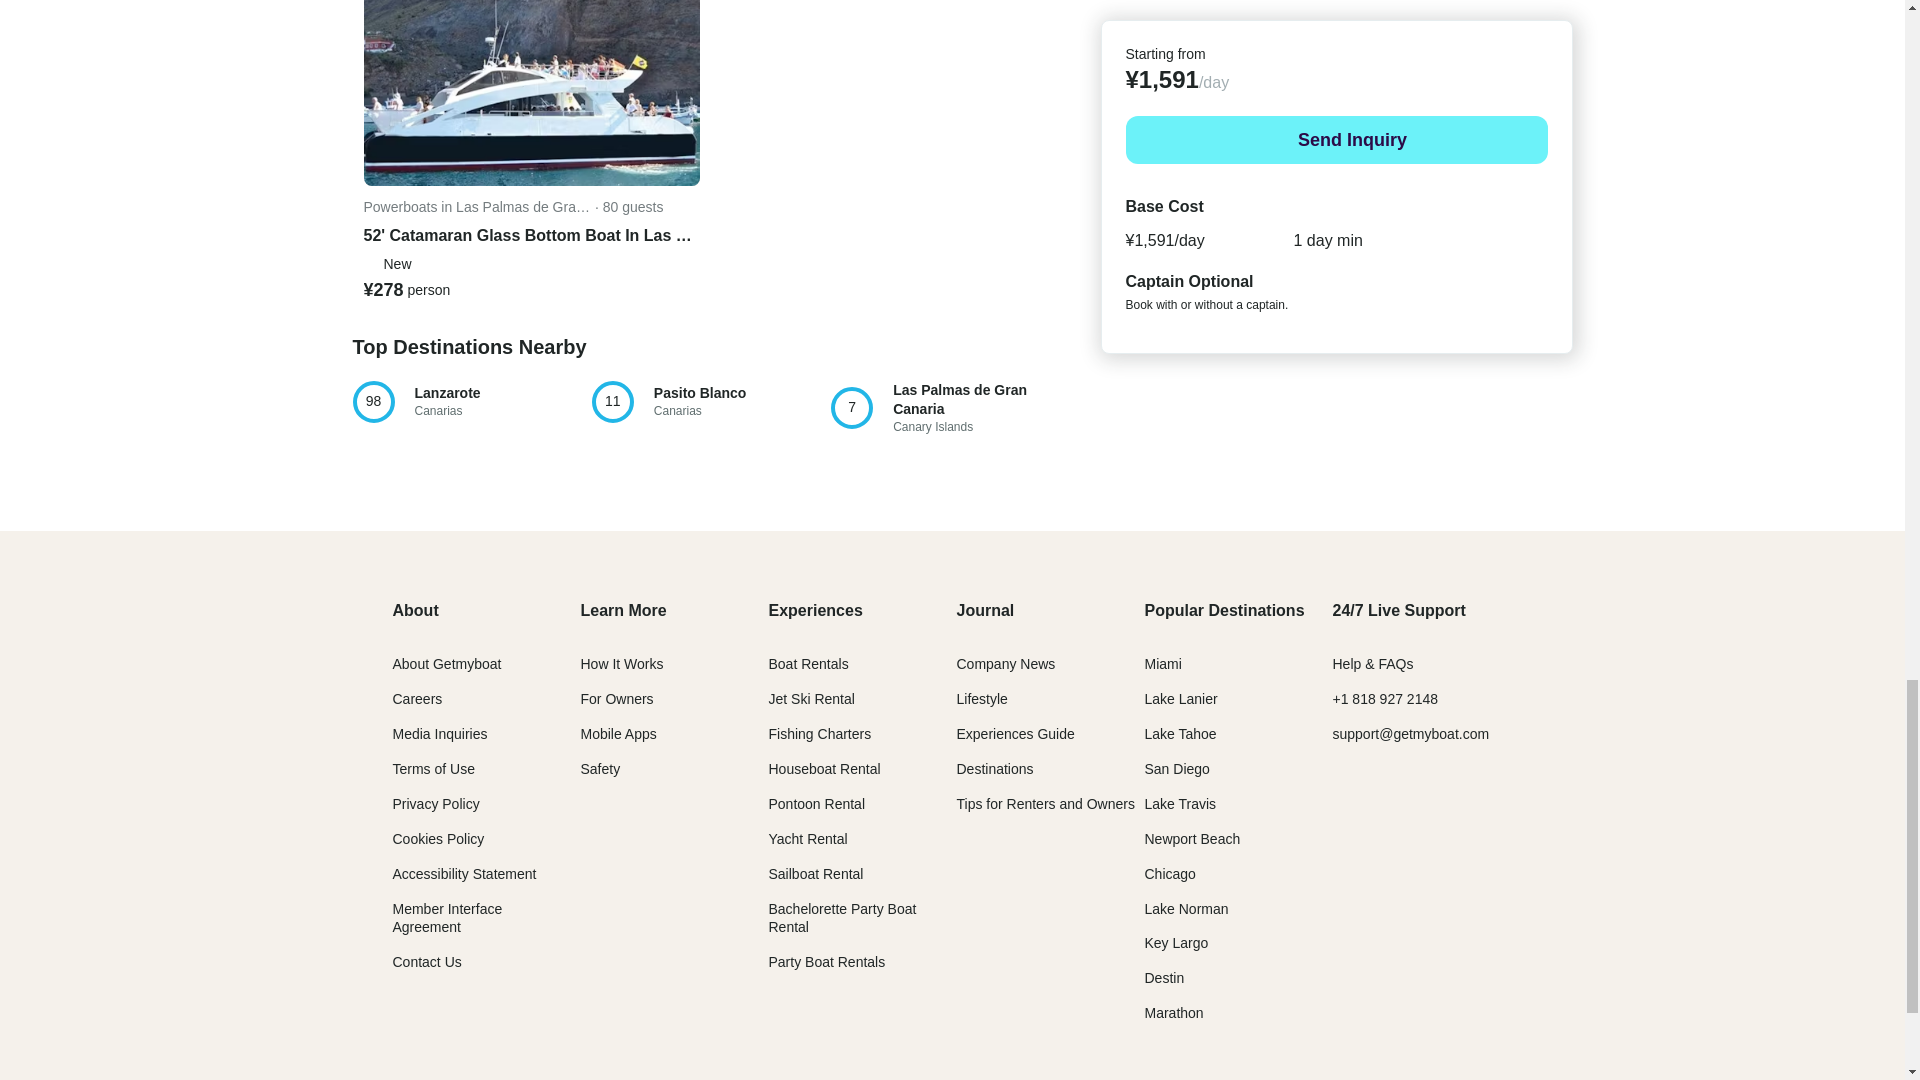  Describe the element at coordinates (432, 768) in the screenshot. I see `Terms of Use` at that location.